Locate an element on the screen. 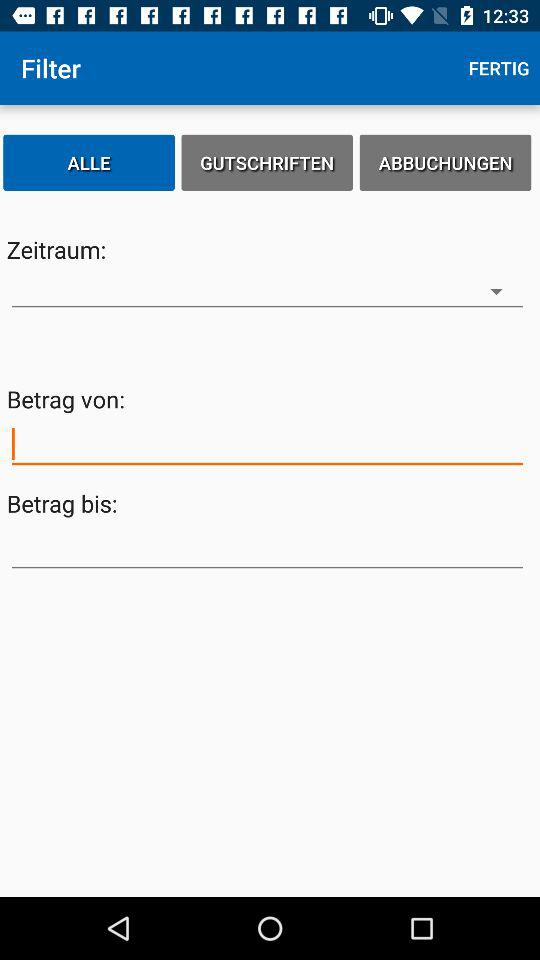  launch the icon below fertig icon is located at coordinates (445, 162).